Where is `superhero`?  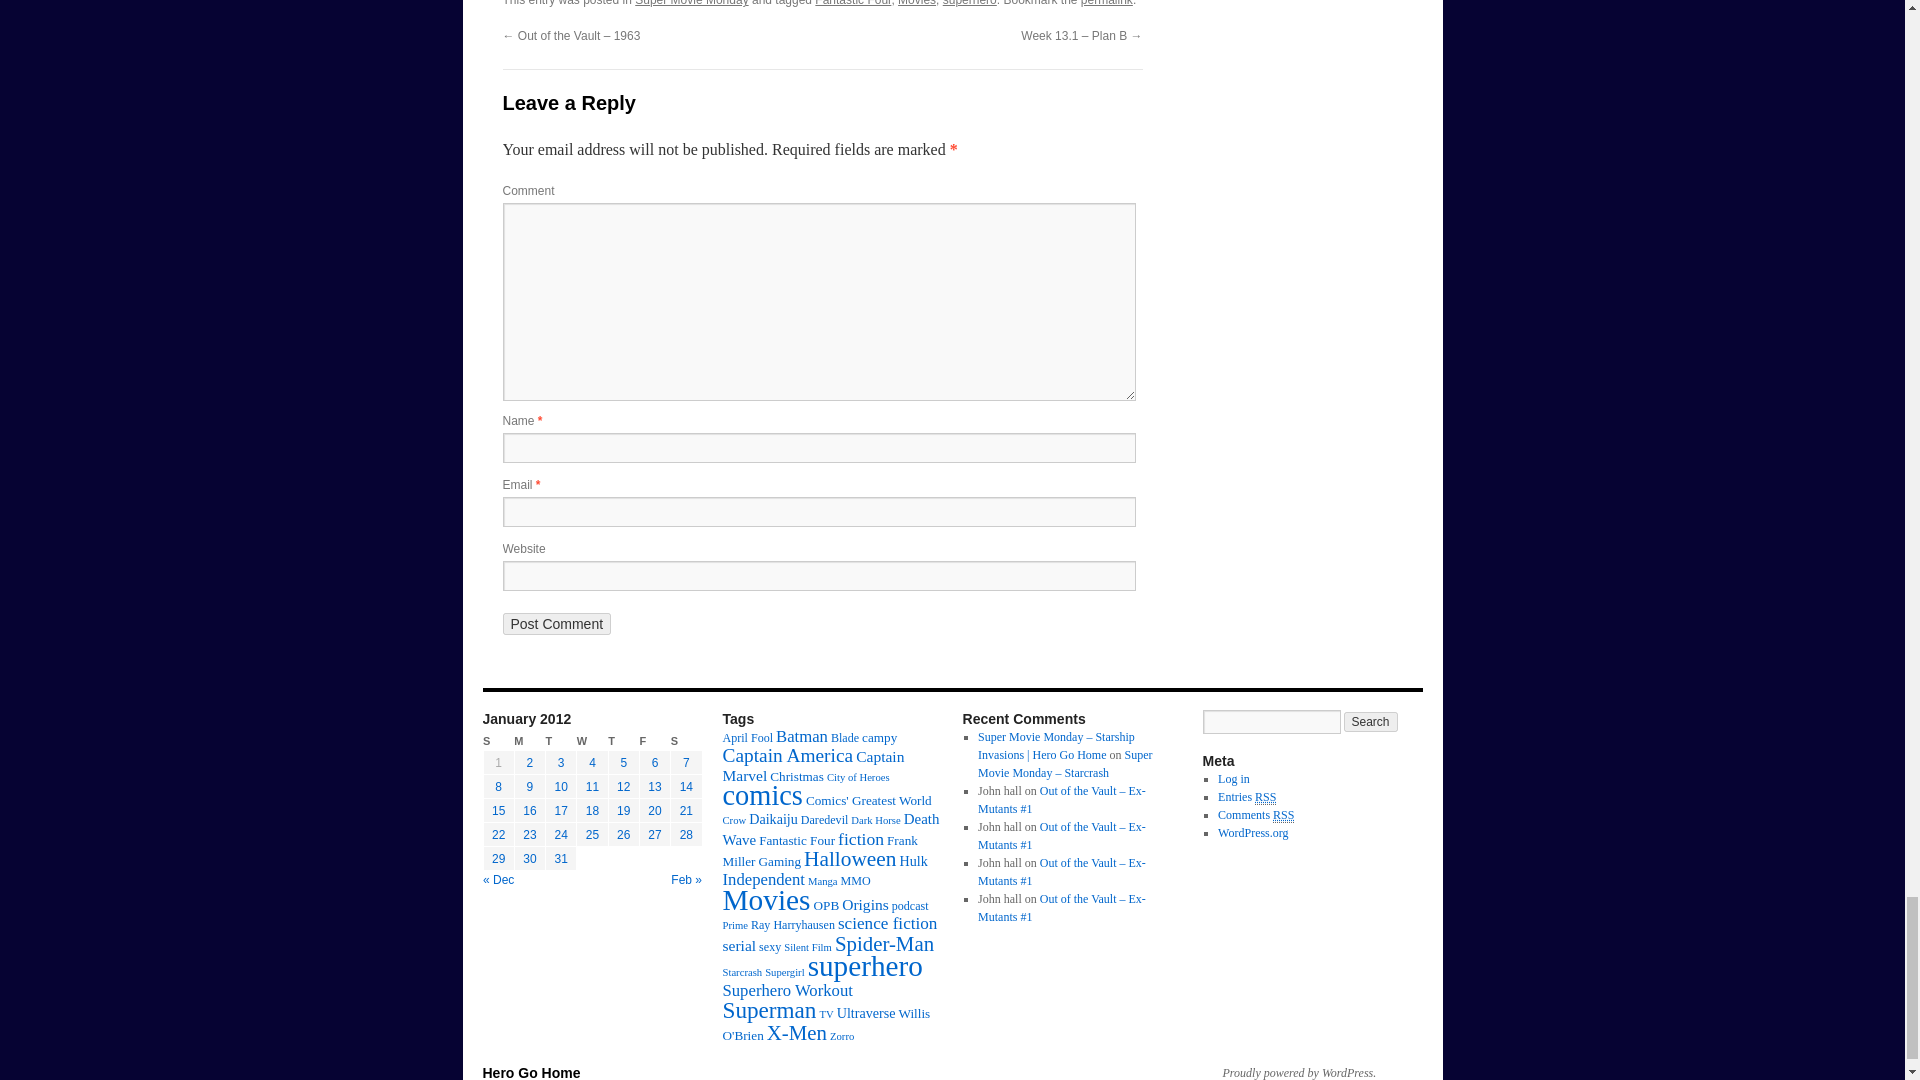
superhero is located at coordinates (969, 3).